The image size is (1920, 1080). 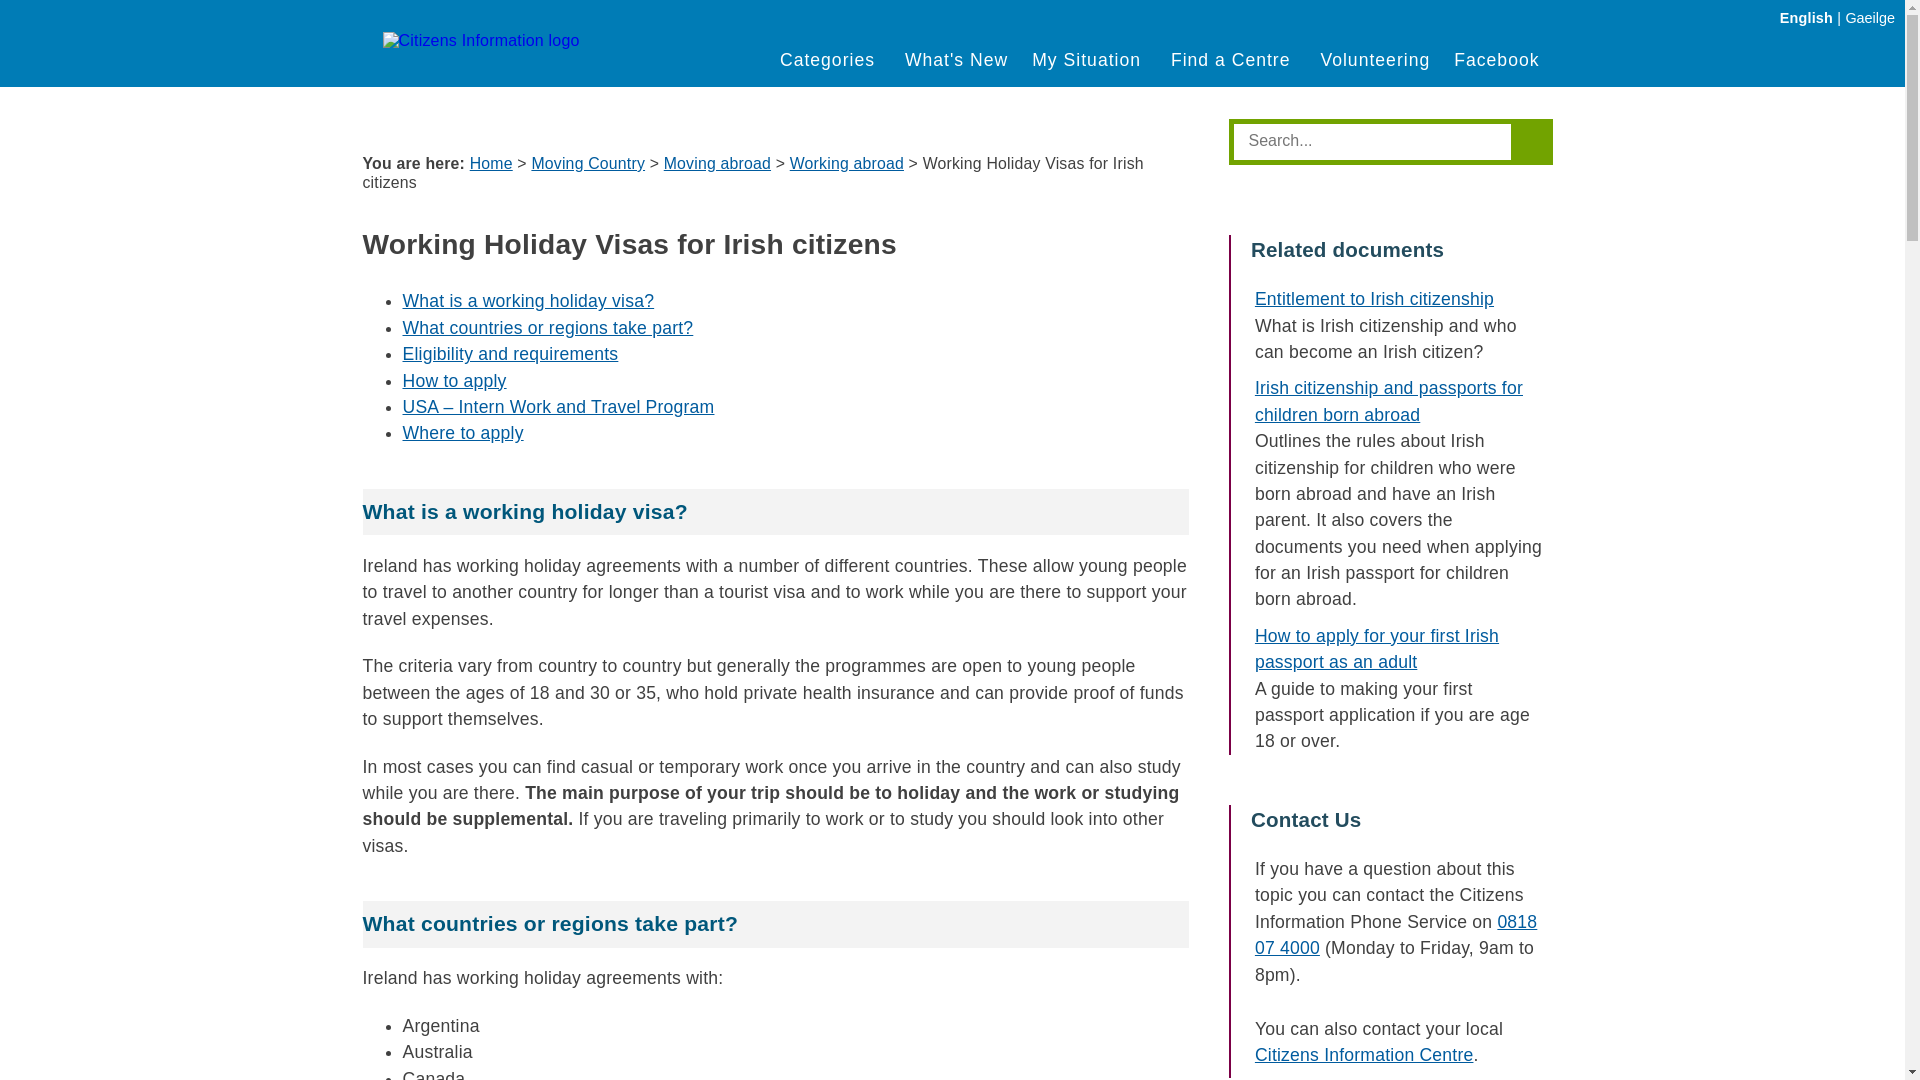 What do you see at coordinates (1090, 60) in the screenshot?
I see `My Situation` at bounding box center [1090, 60].